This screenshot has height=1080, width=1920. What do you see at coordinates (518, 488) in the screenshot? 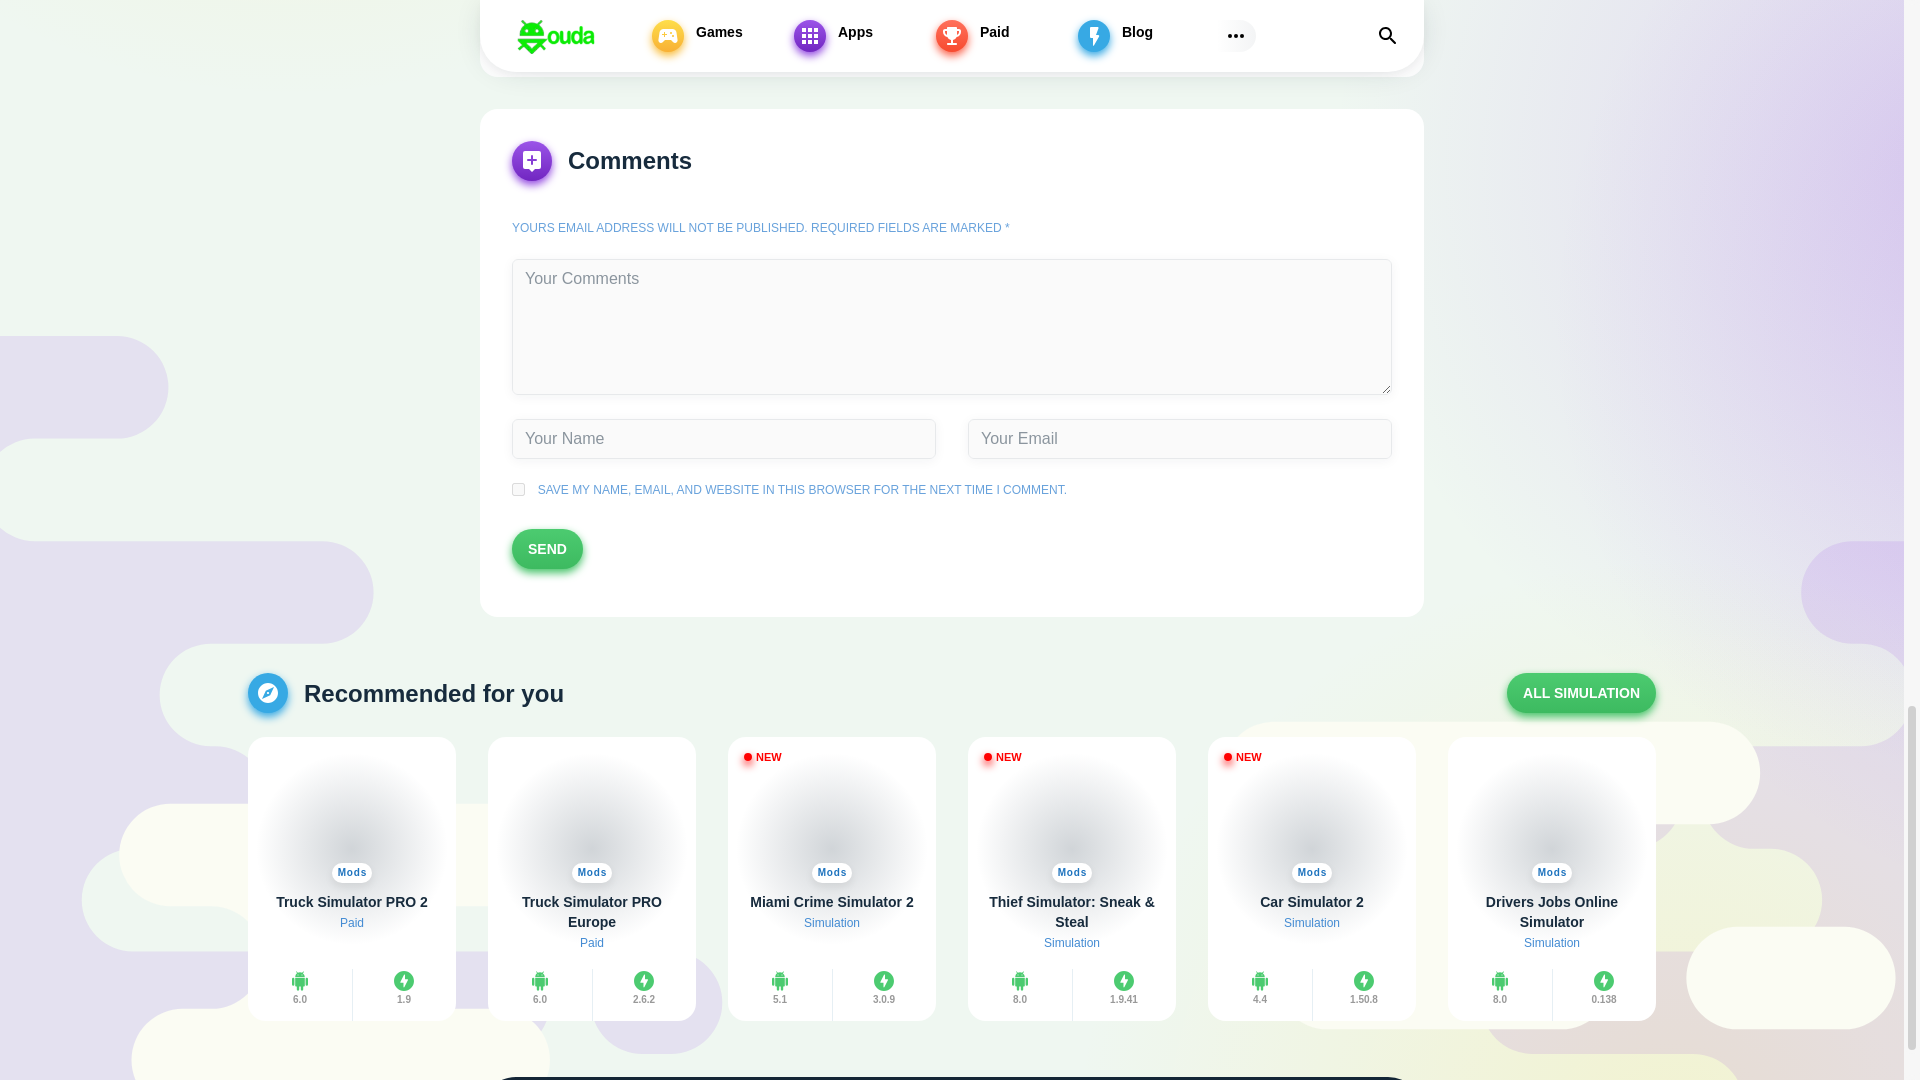
I see `yes` at bounding box center [518, 488].